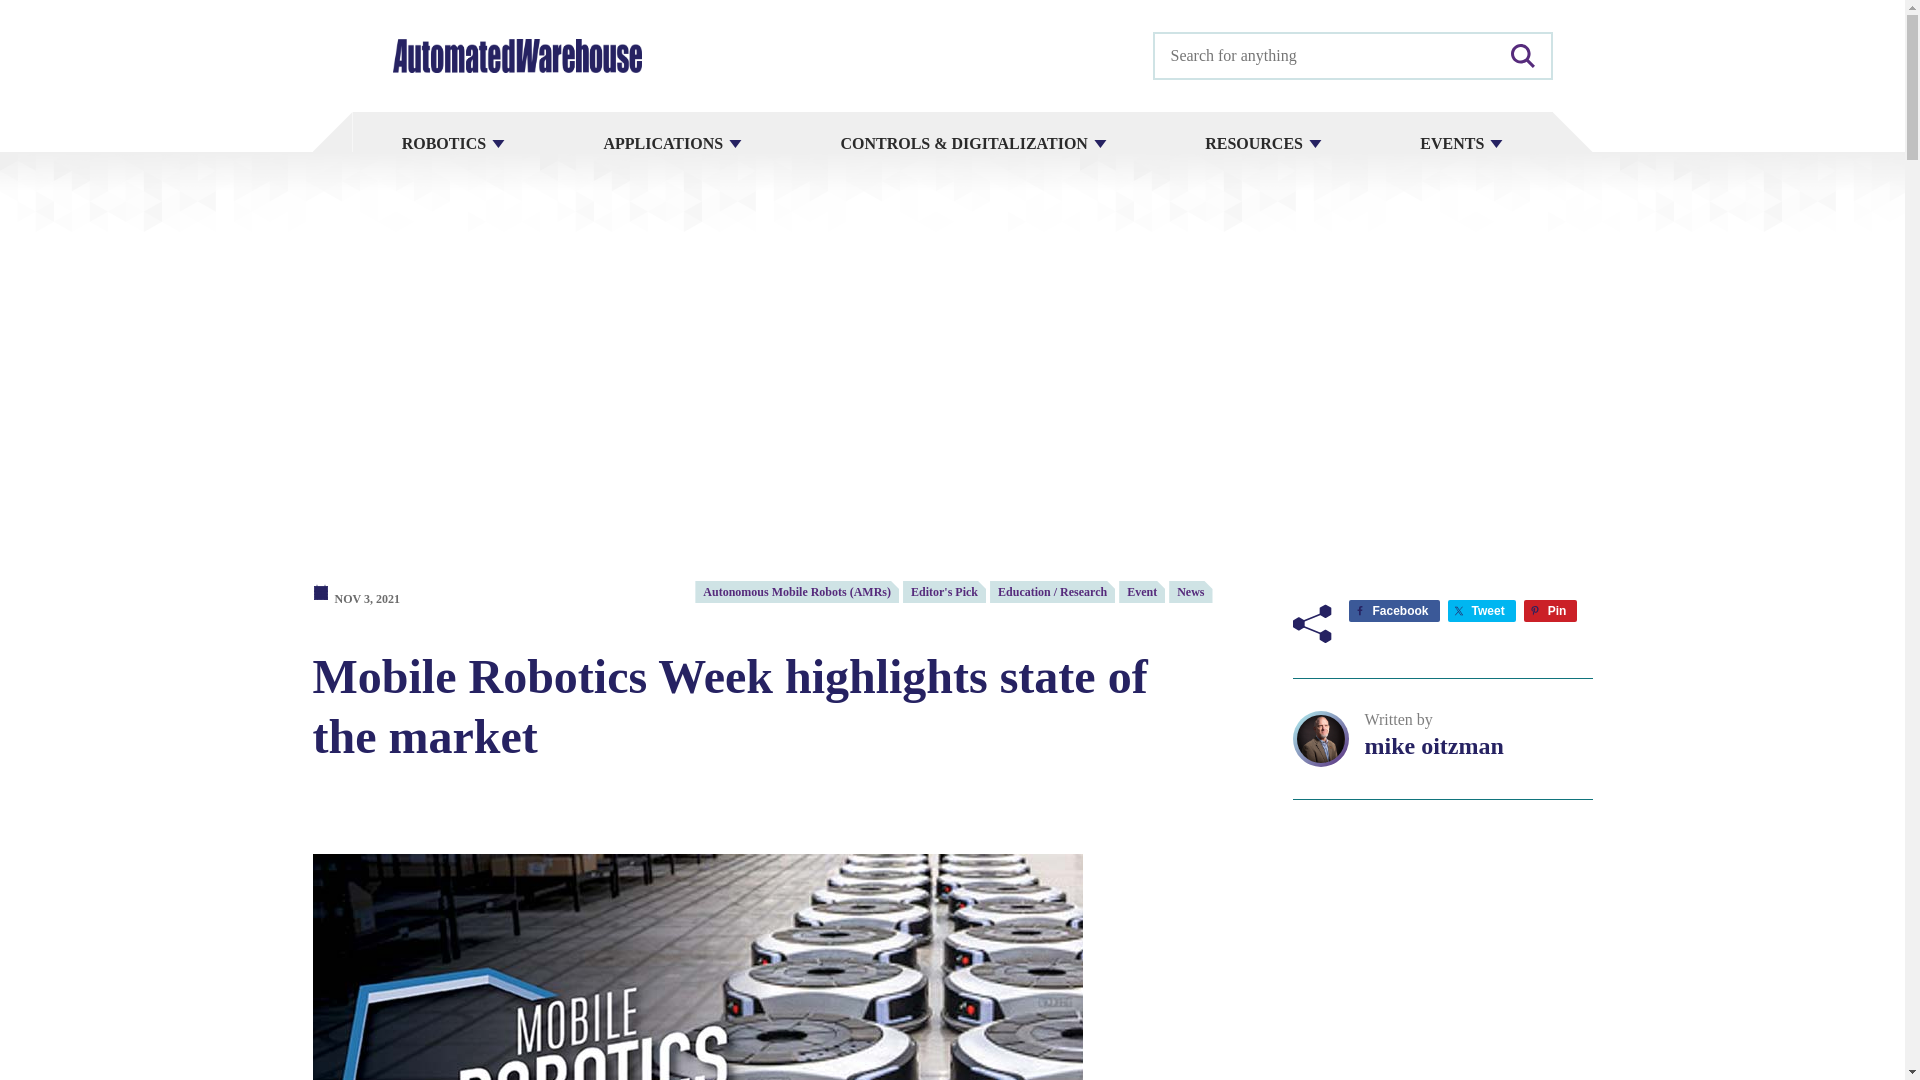 The width and height of the screenshot is (1920, 1080). What do you see at coordinates (951, 426) in the screenshot?
I see `3rd party ad content` at bounding box center [951, 426].